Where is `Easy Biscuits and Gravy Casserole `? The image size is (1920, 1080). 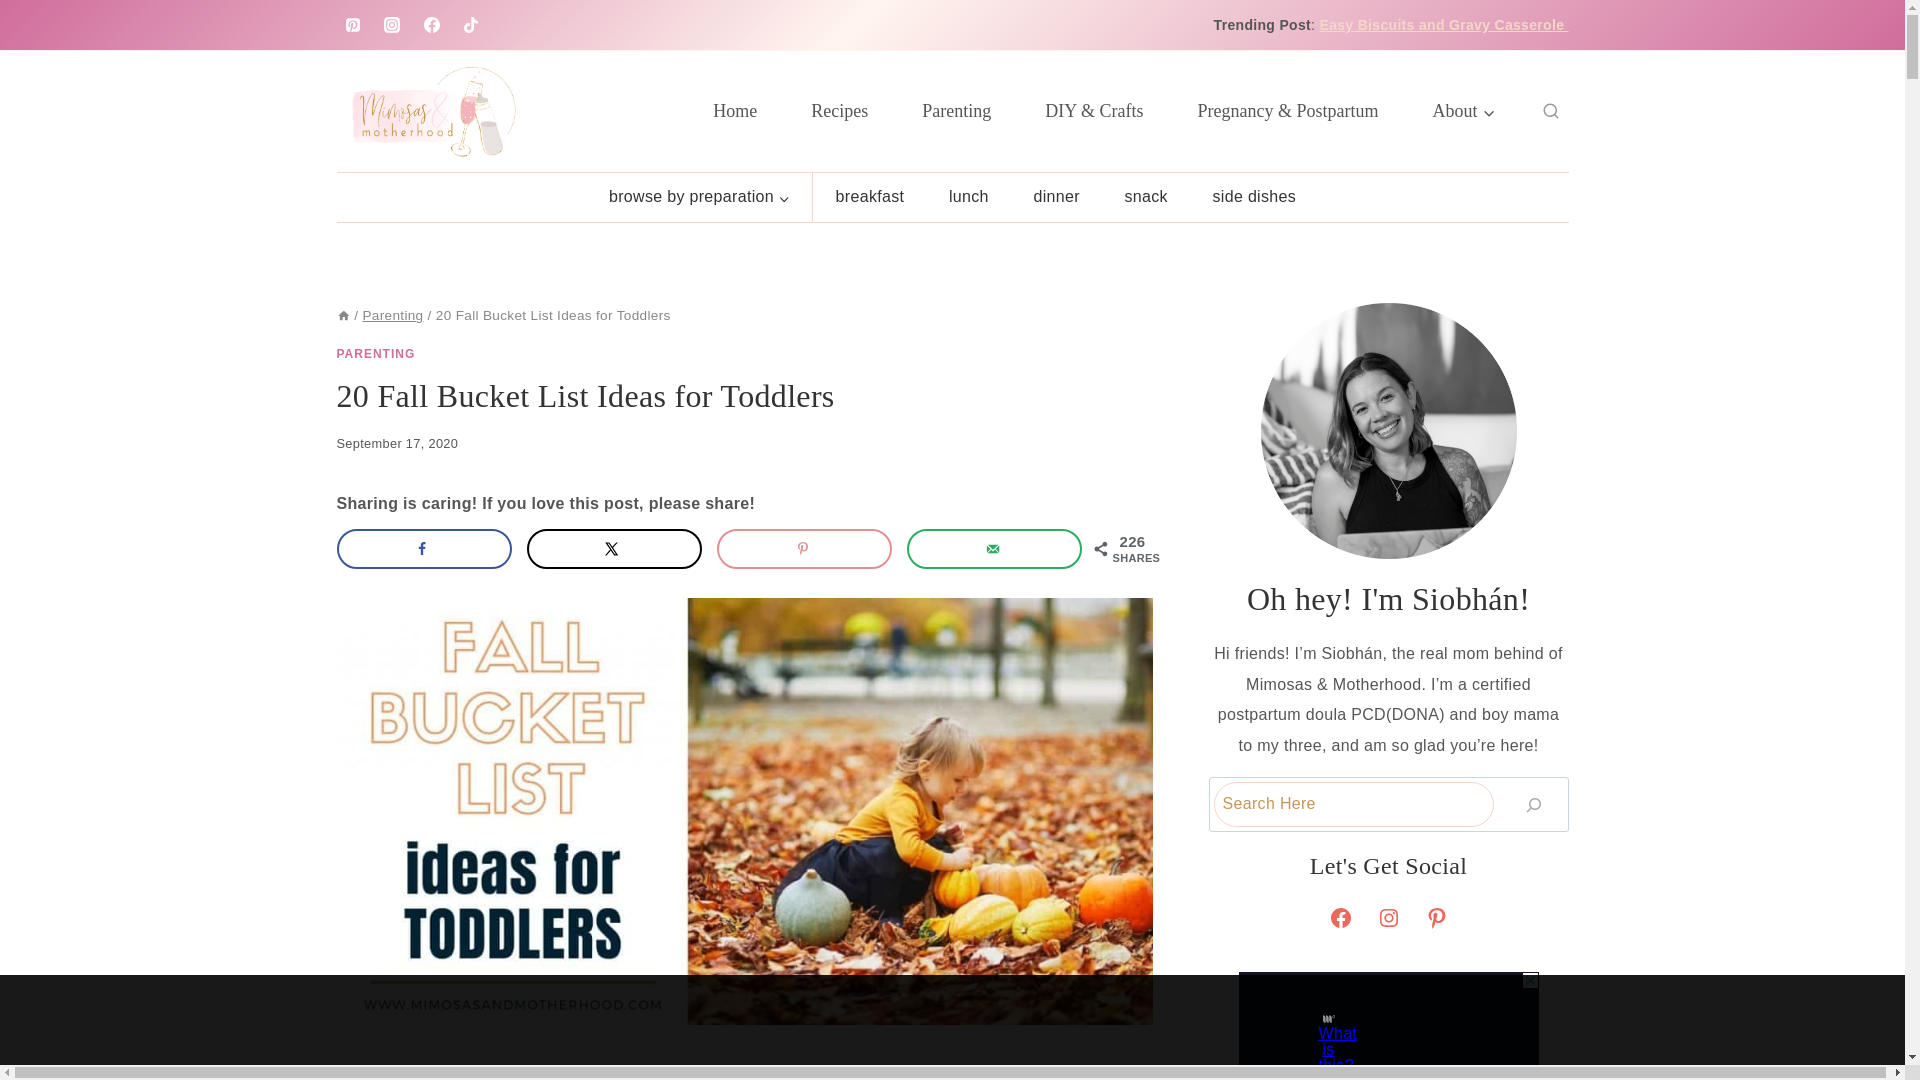 Easy Biscuits and Gravy Casserole  is located at coordinates (1444, 25).